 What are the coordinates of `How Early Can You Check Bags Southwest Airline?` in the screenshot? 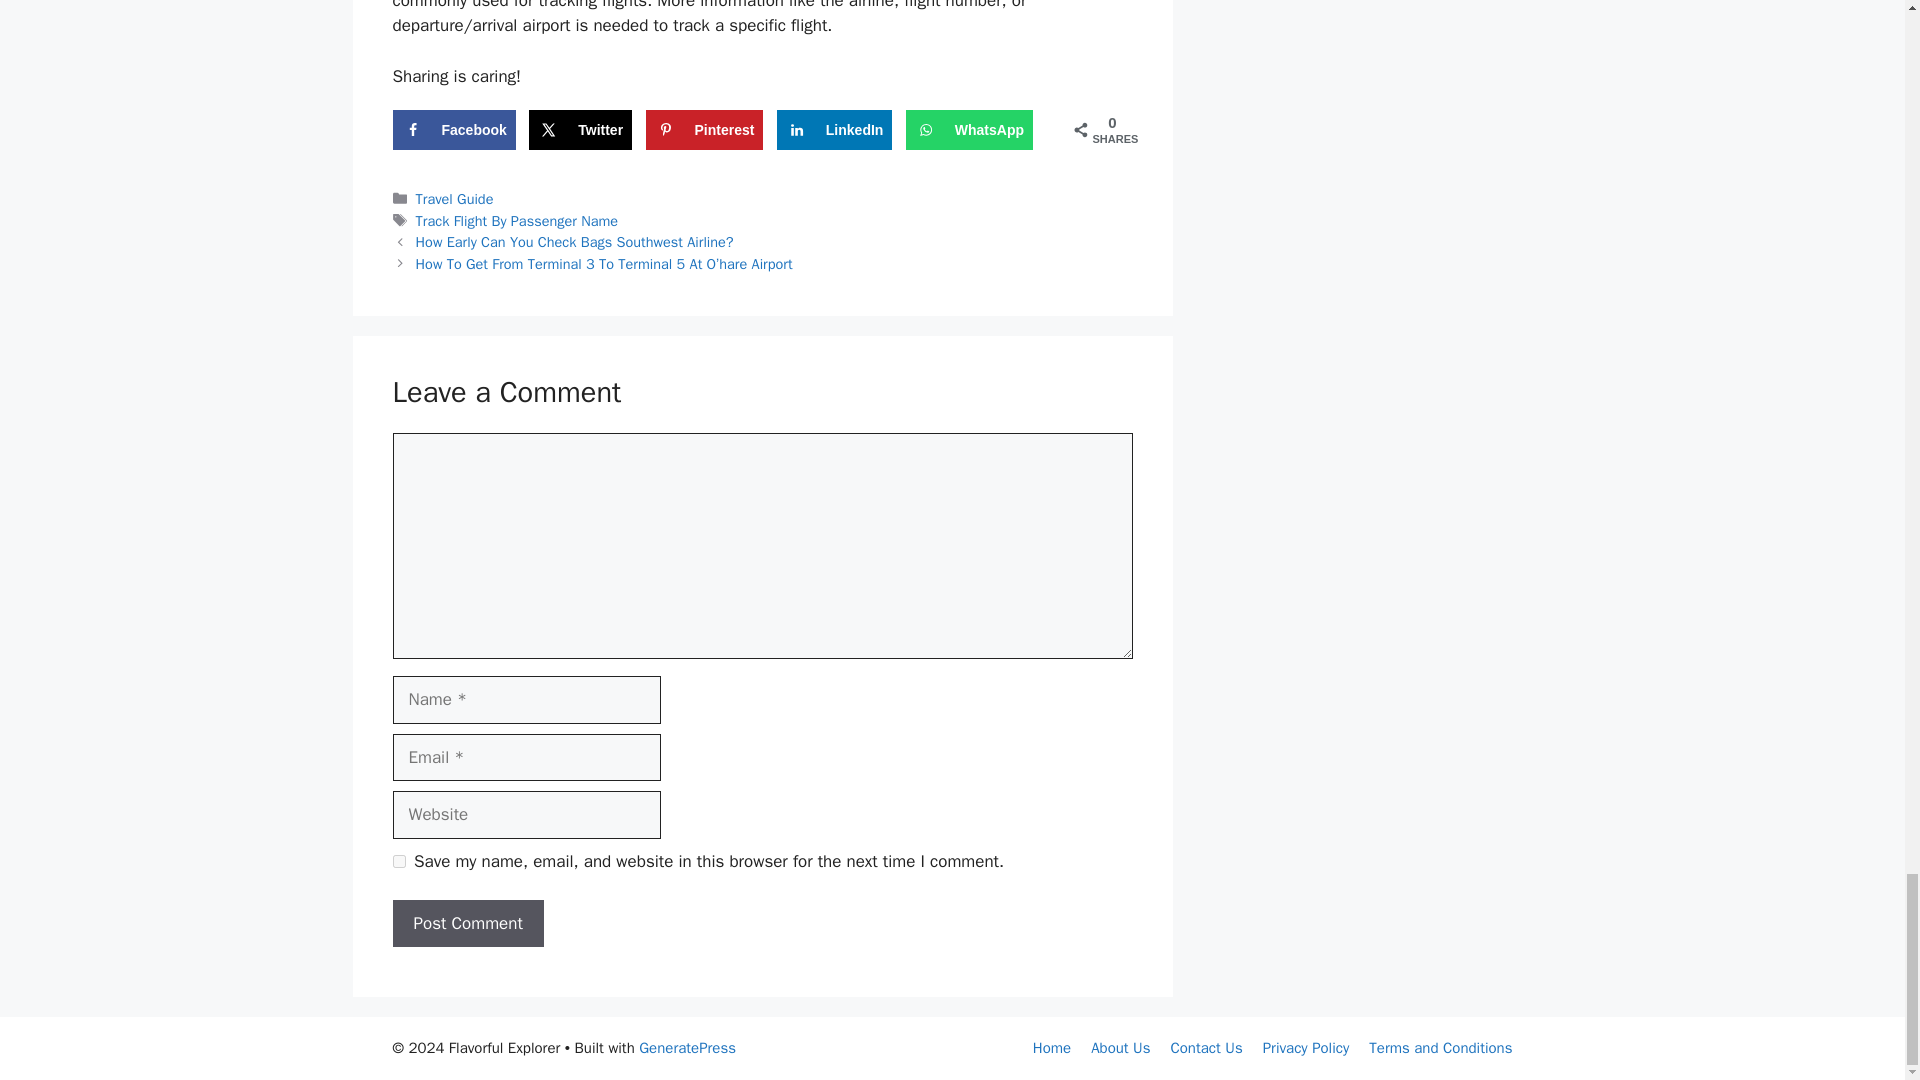 It's located at (574, 242).